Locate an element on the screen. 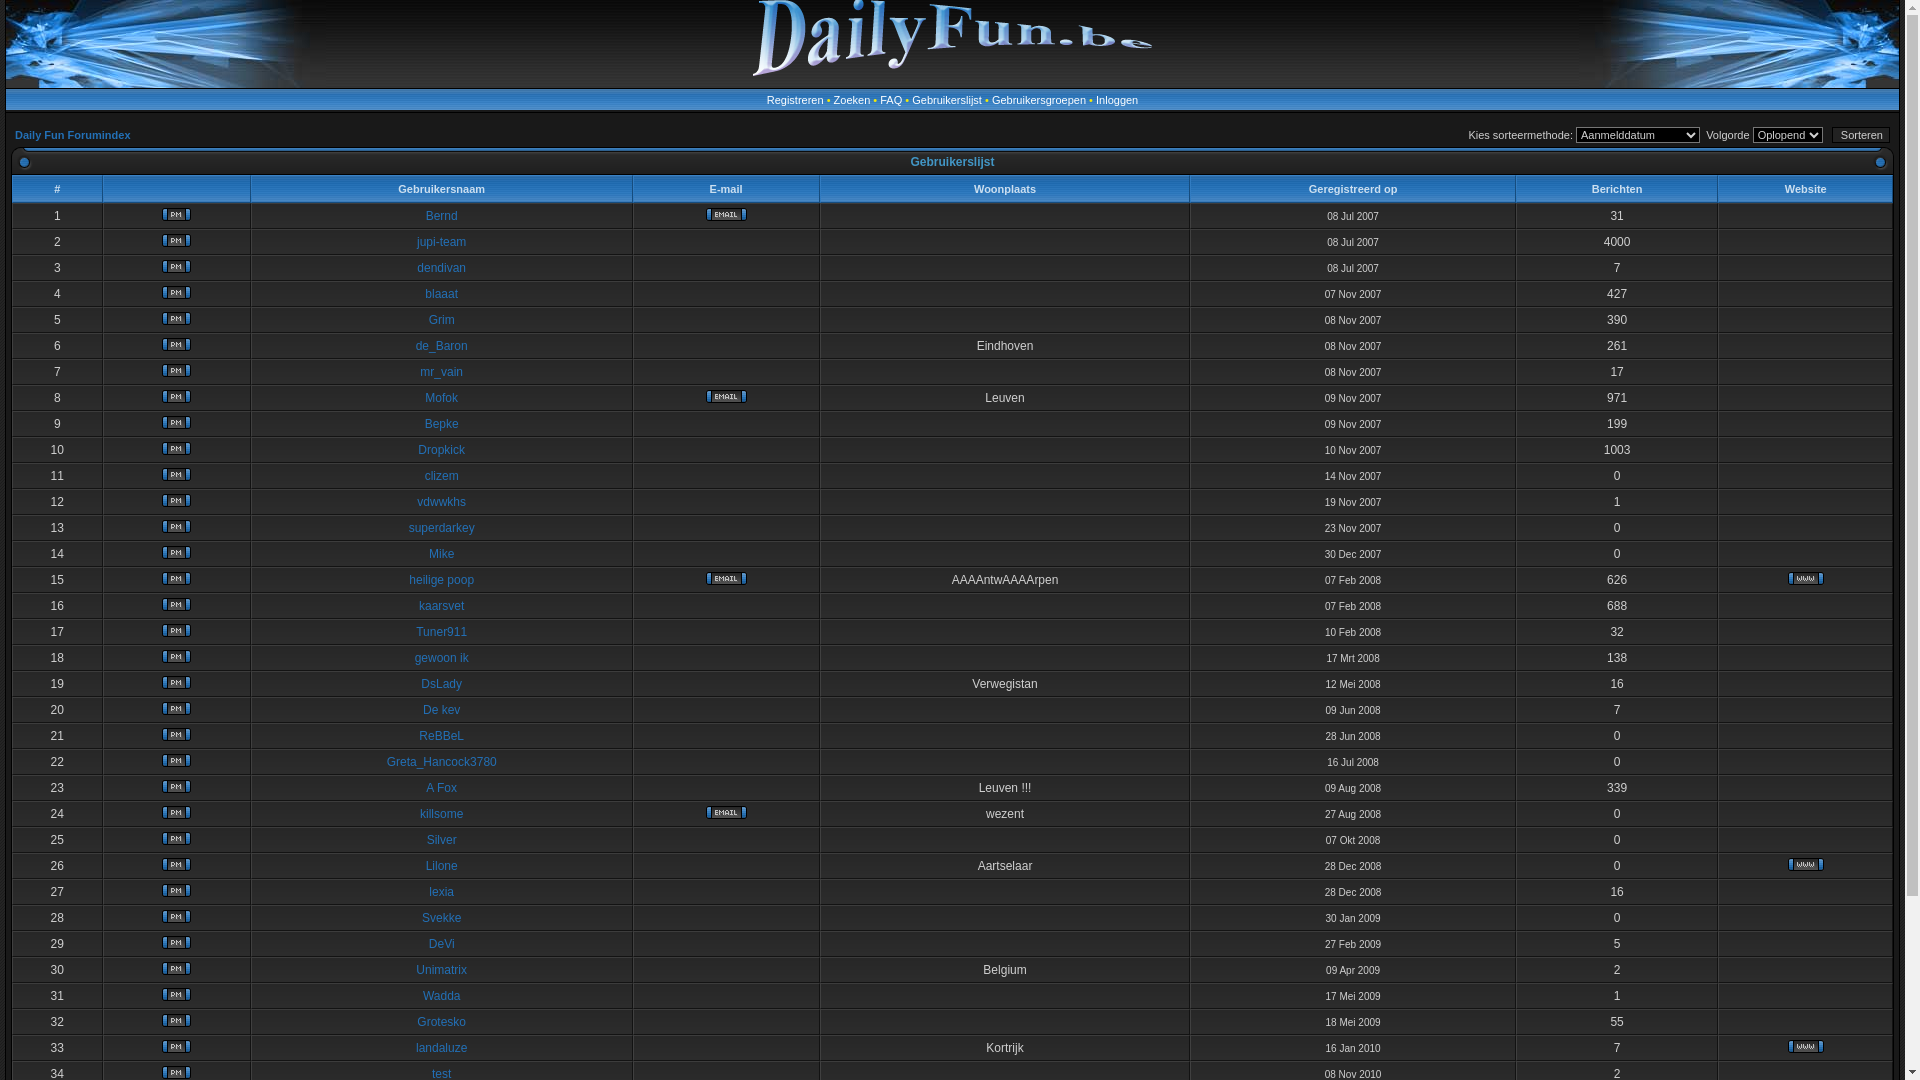 Image resolution: width=1920 pixels, height=1080 pixels. De kev is located at coordinates (442, 710).